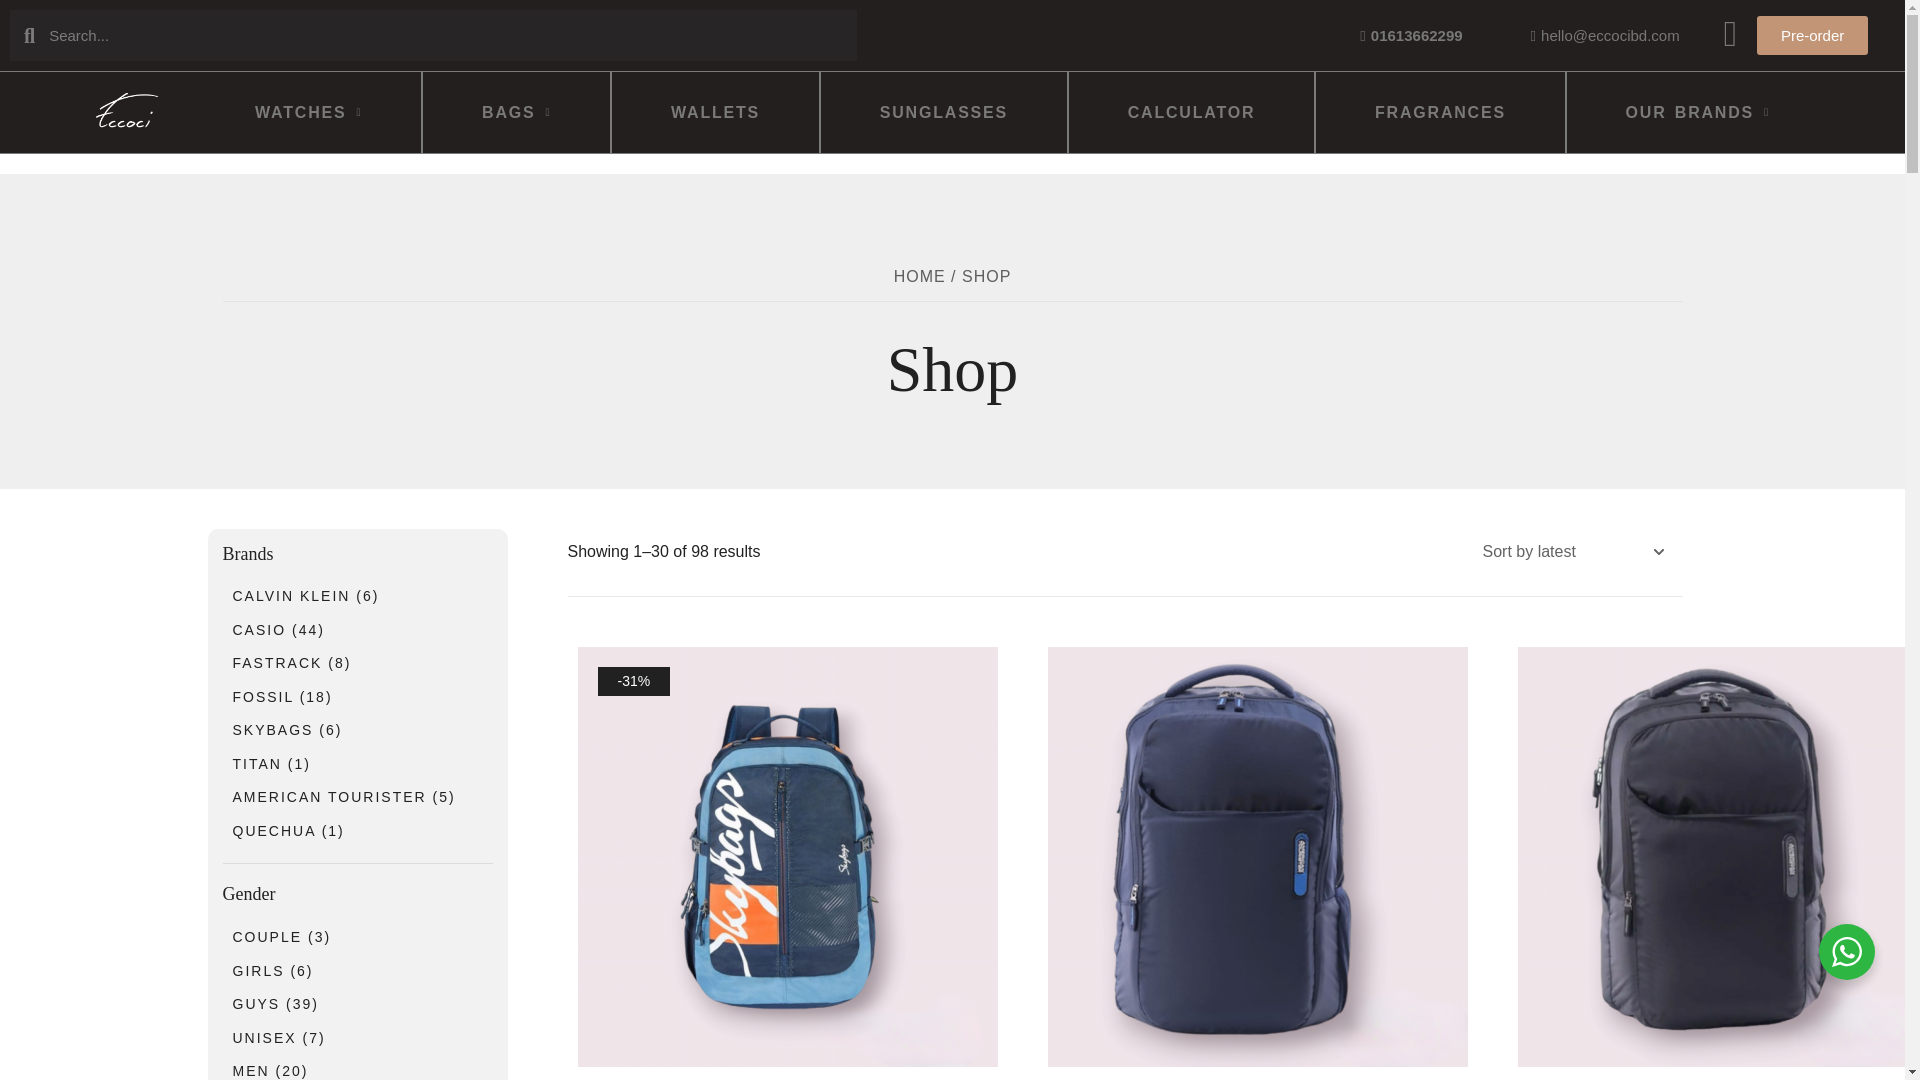  I want to click on Pre-order, so click(1812, 36).